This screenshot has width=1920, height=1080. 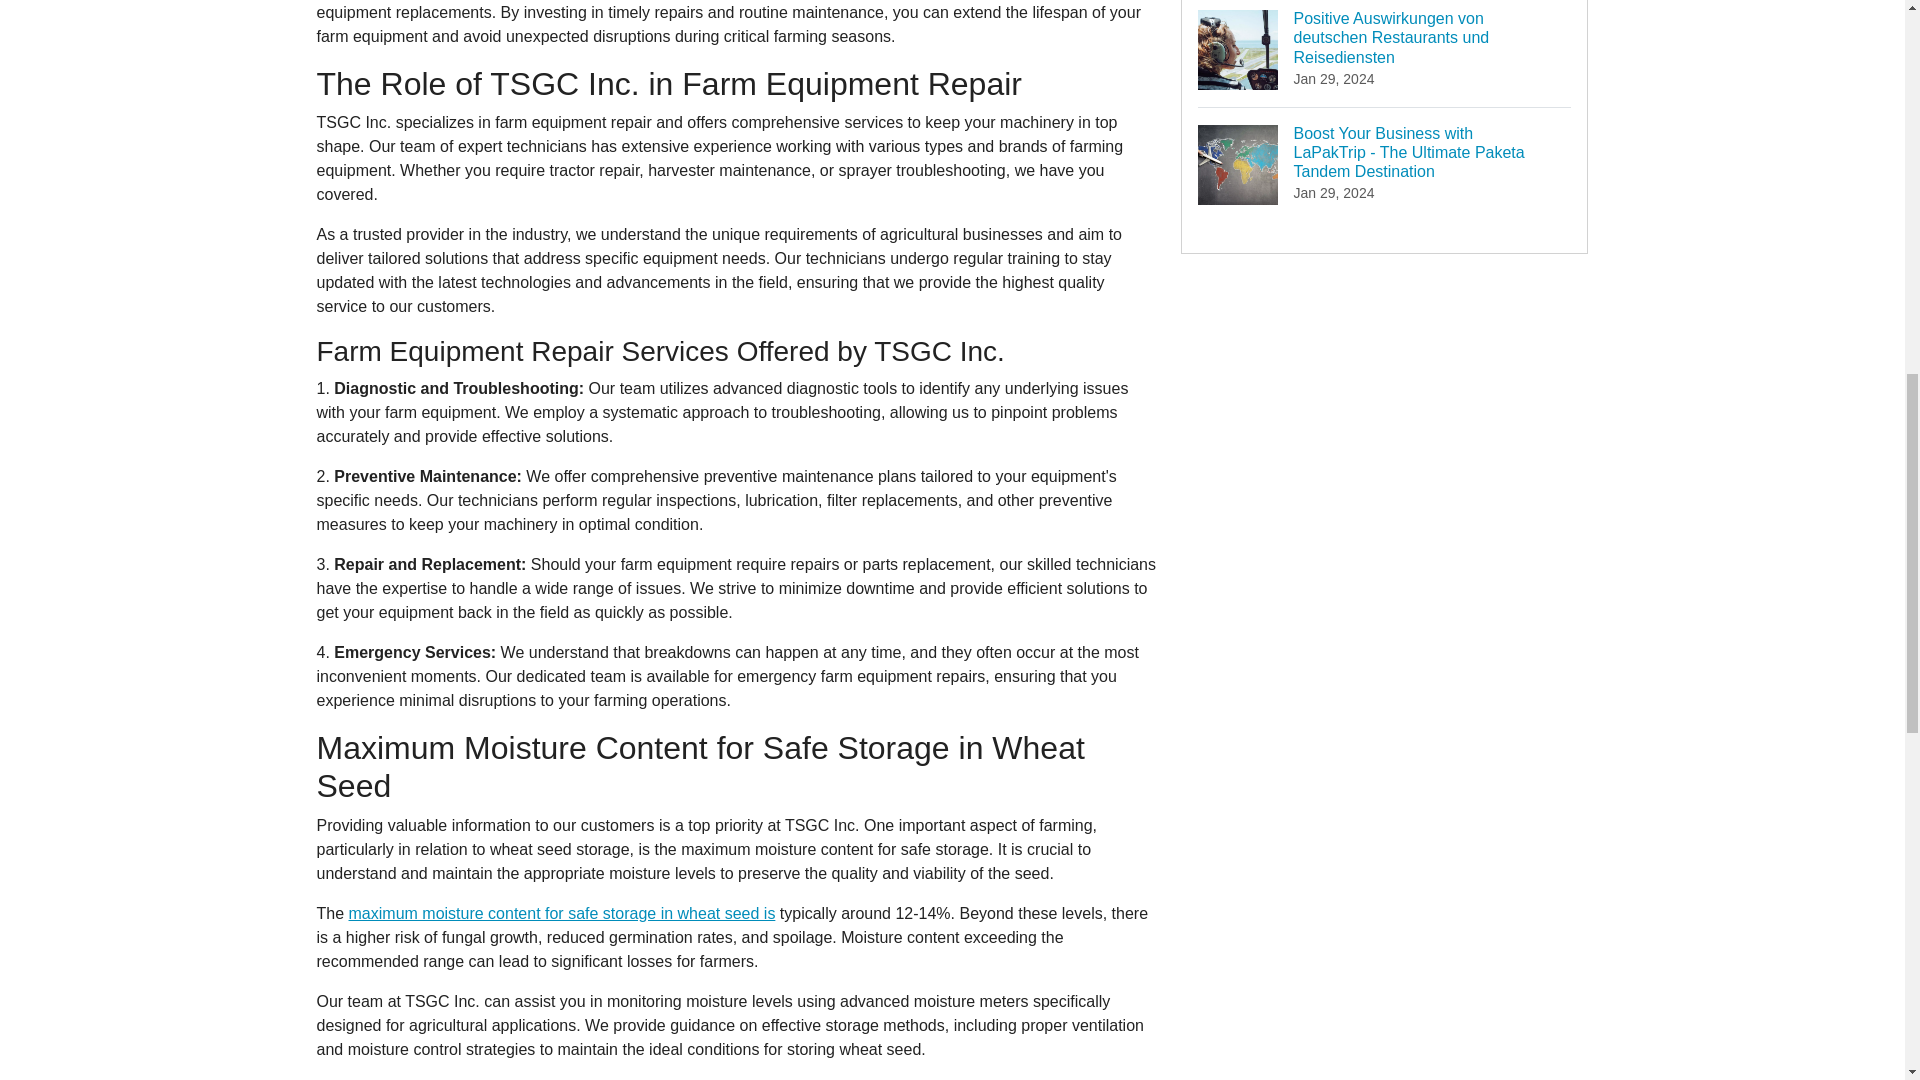 What do you see at coordinates (562, 914) in the screenshot?
I see `maximum moisture content for safe storage in wheat seed is` at bounding box center [562, 914].